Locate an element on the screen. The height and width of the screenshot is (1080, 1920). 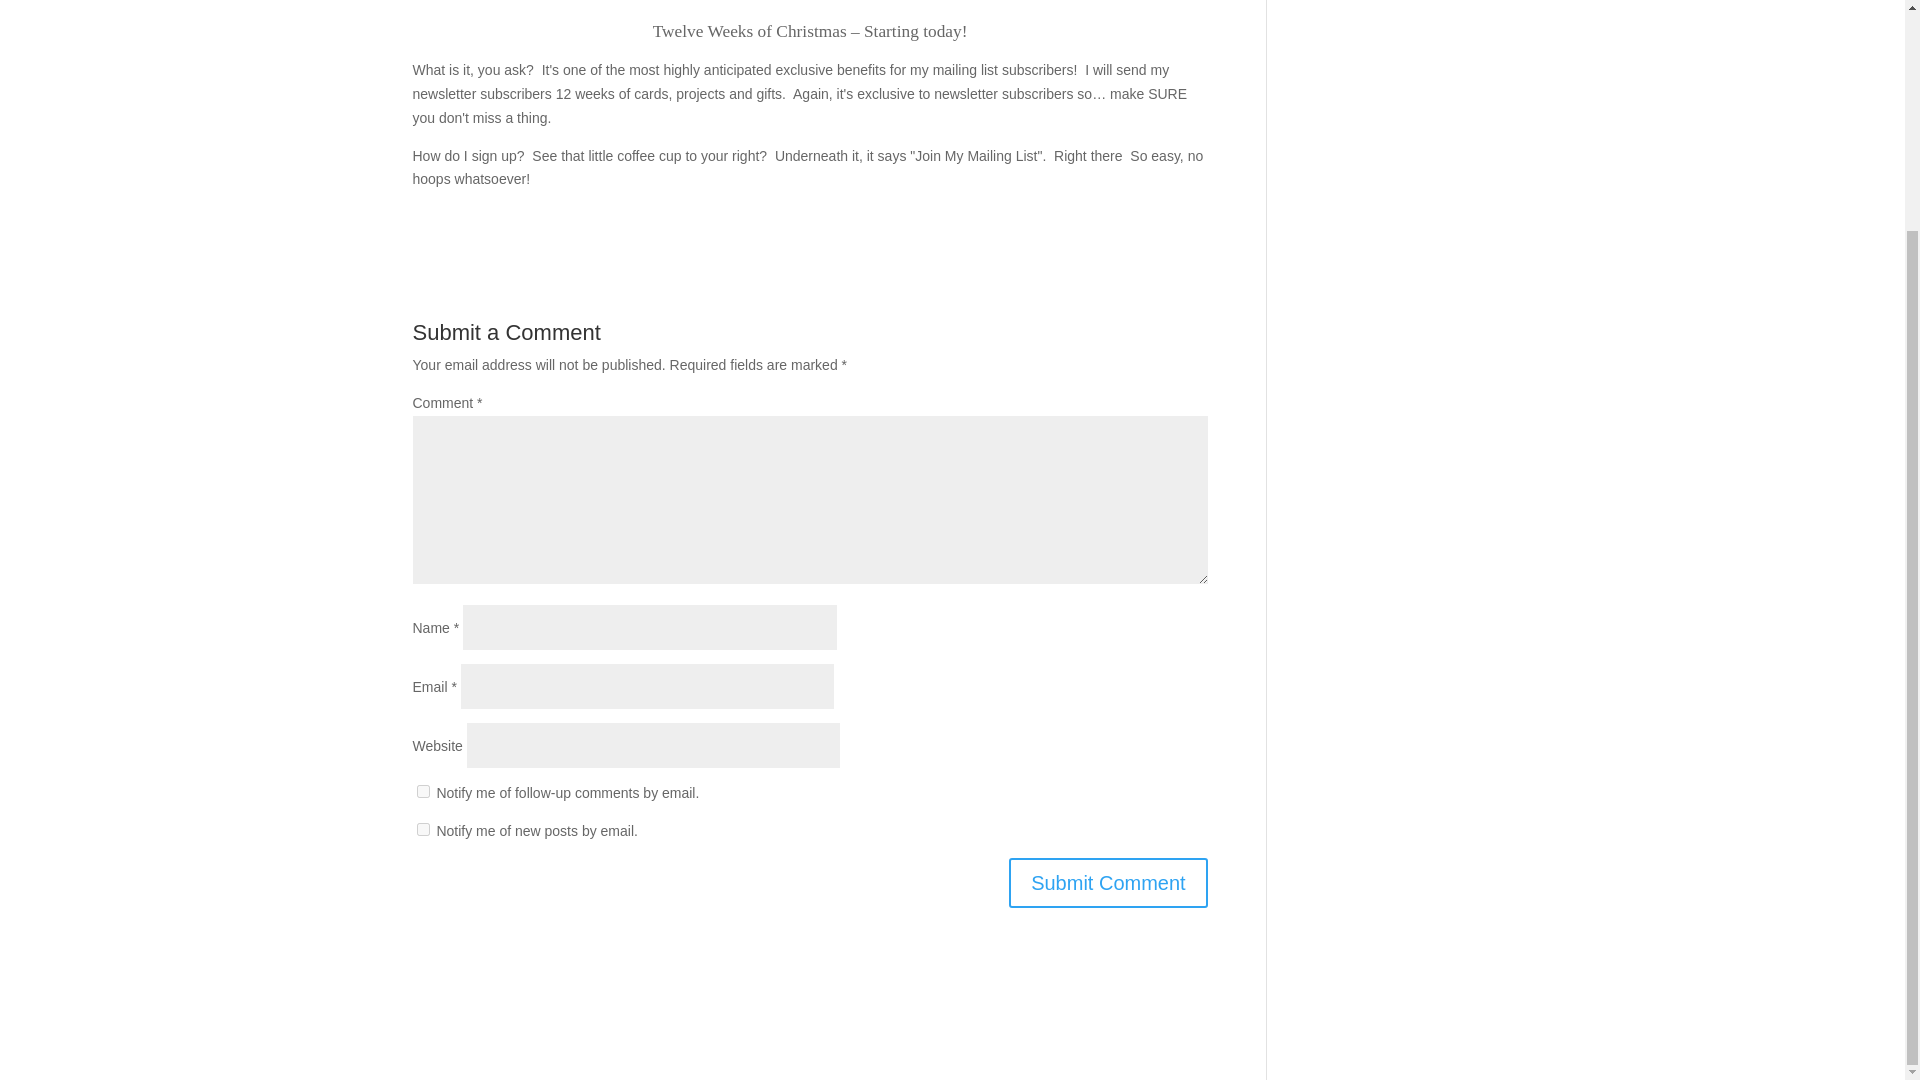
Submit Comment is located at coordinates (1108, 882).